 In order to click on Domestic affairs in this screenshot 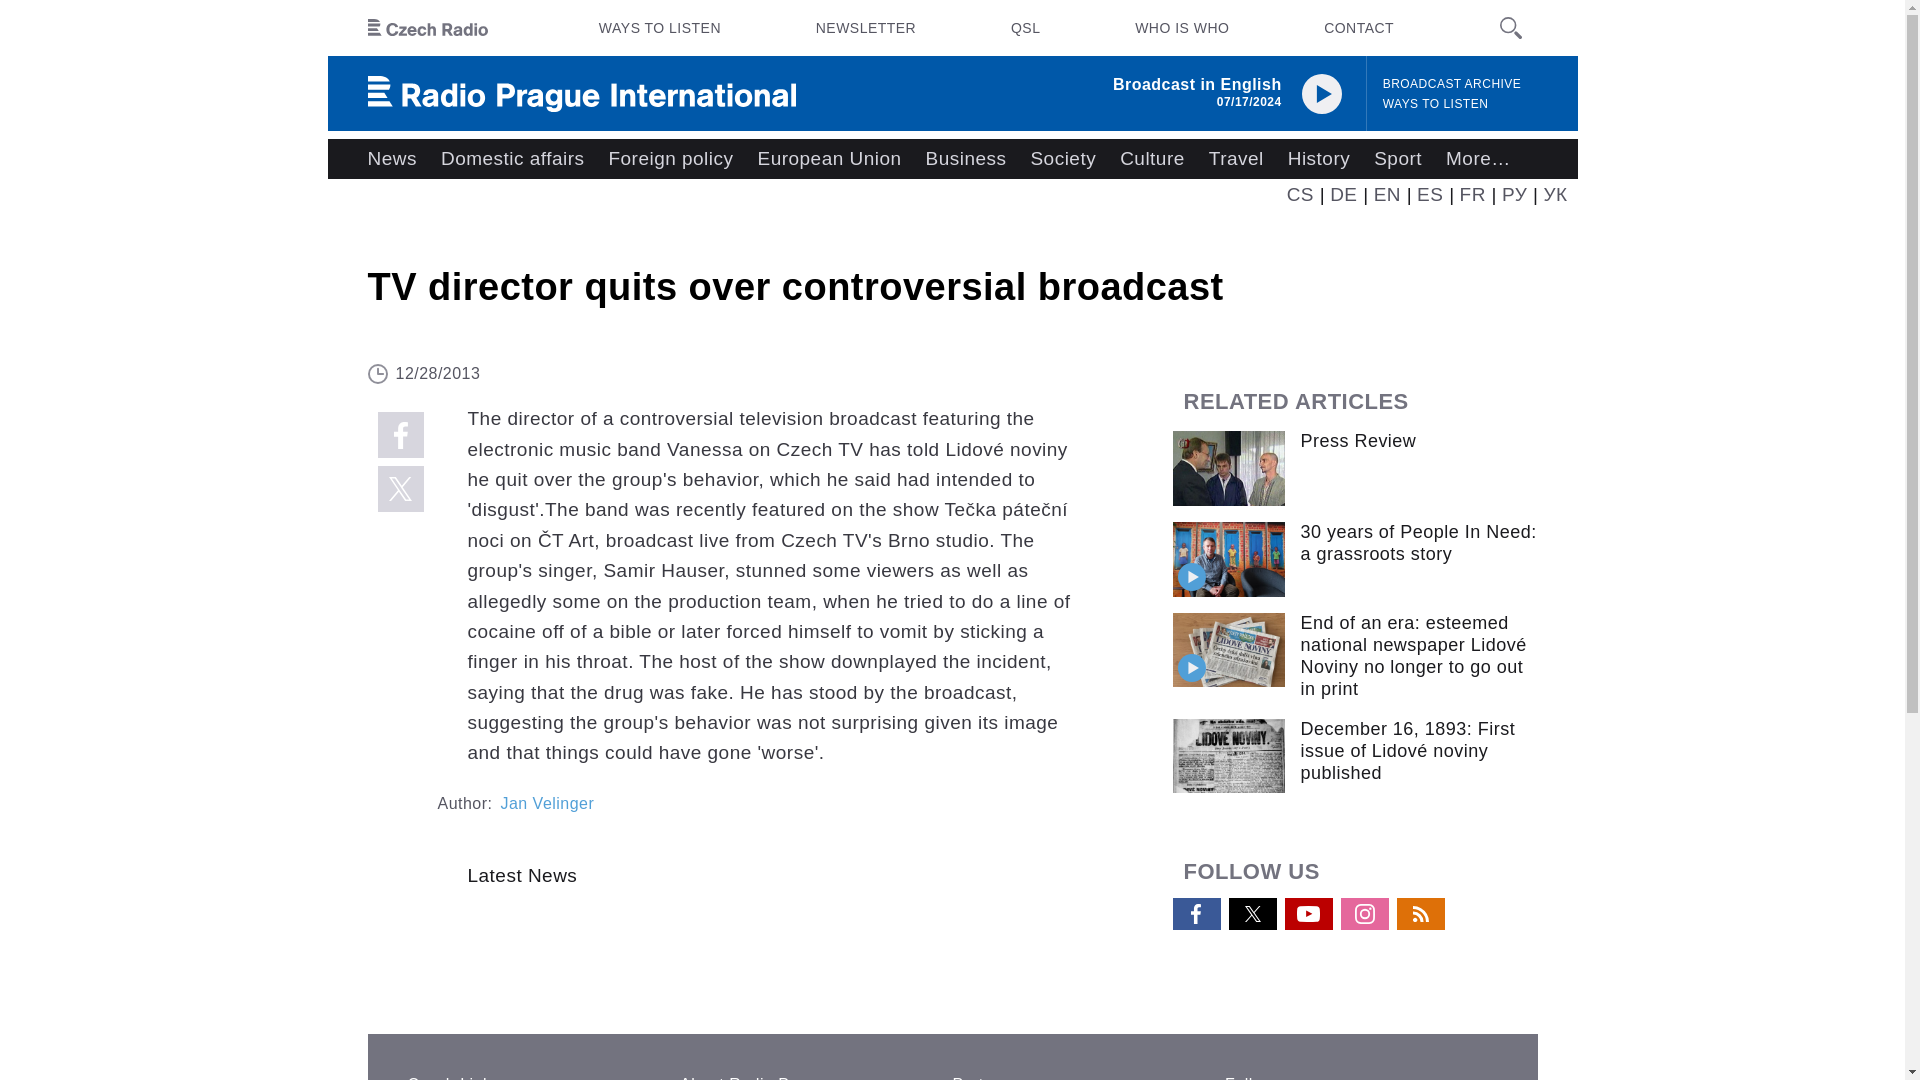, I will do `click(512, 159)`.